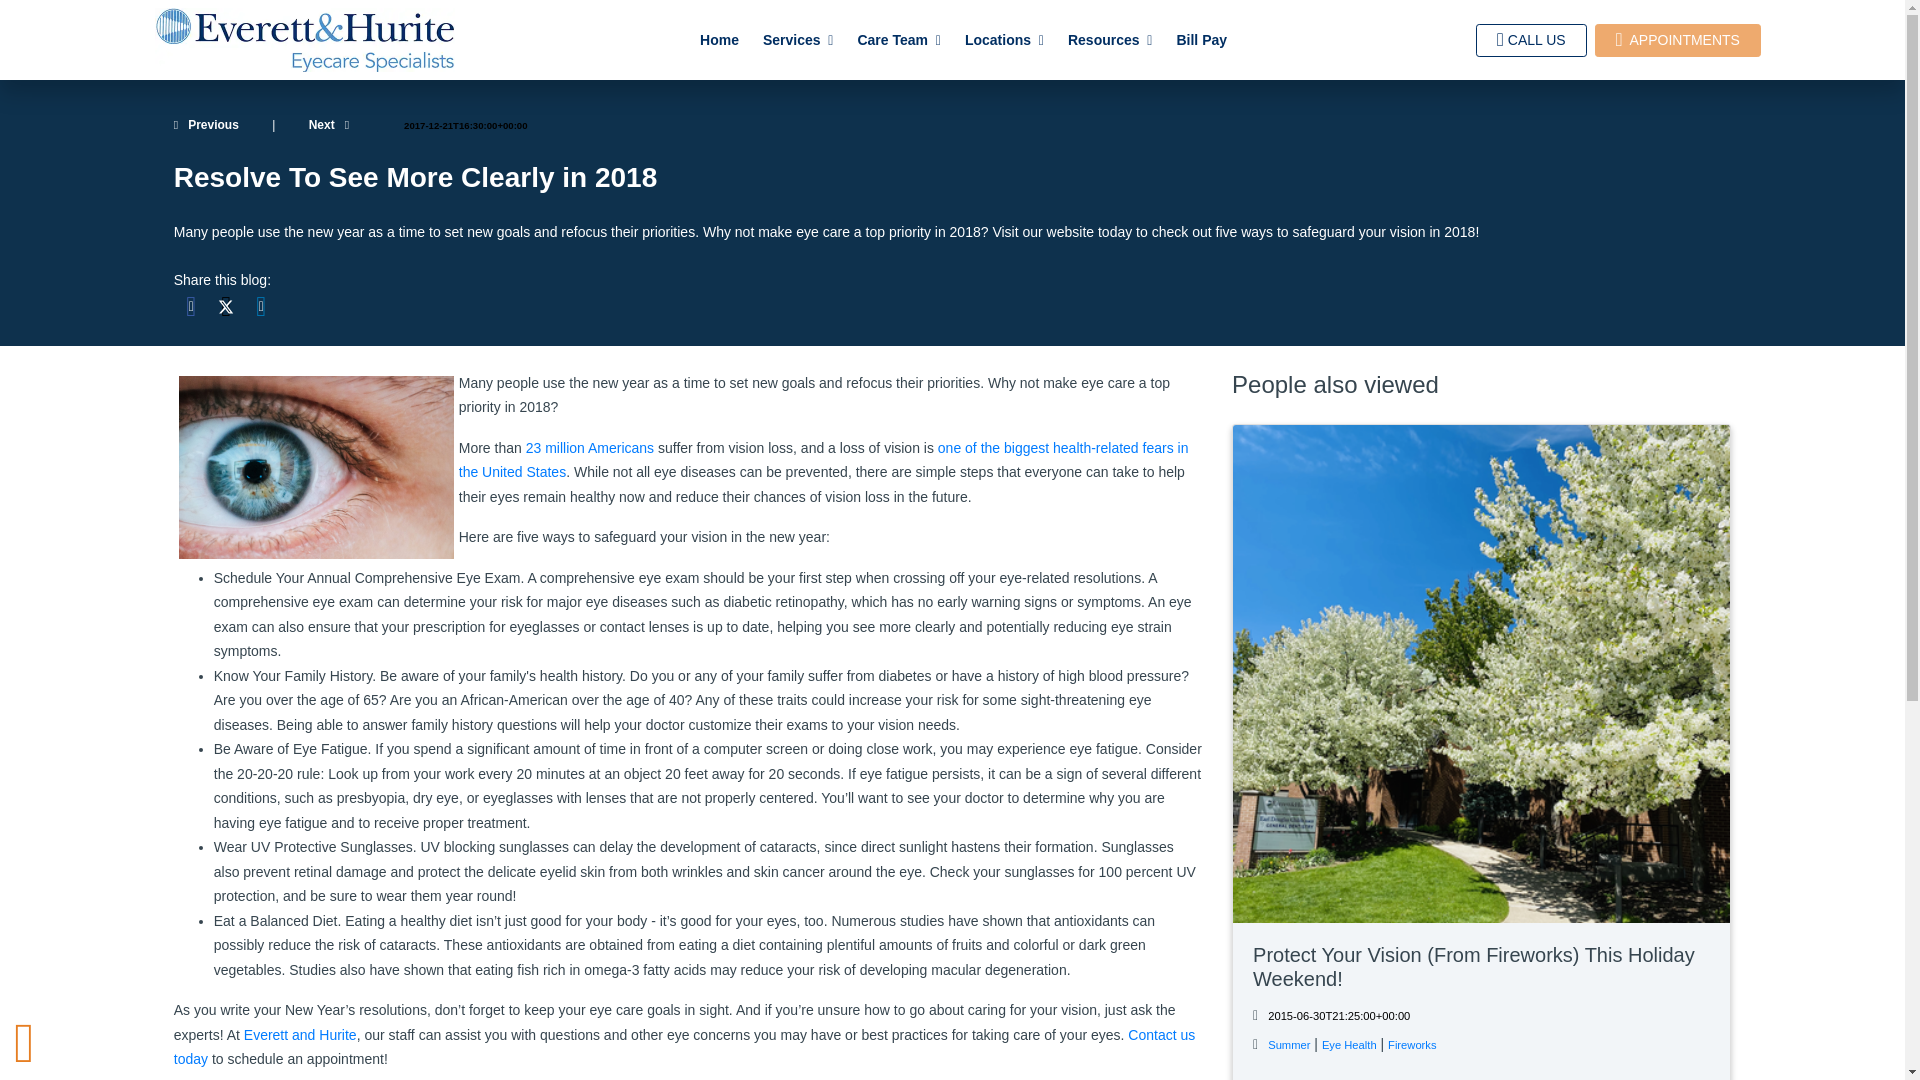  I want to click on Home, so click(718, 40).